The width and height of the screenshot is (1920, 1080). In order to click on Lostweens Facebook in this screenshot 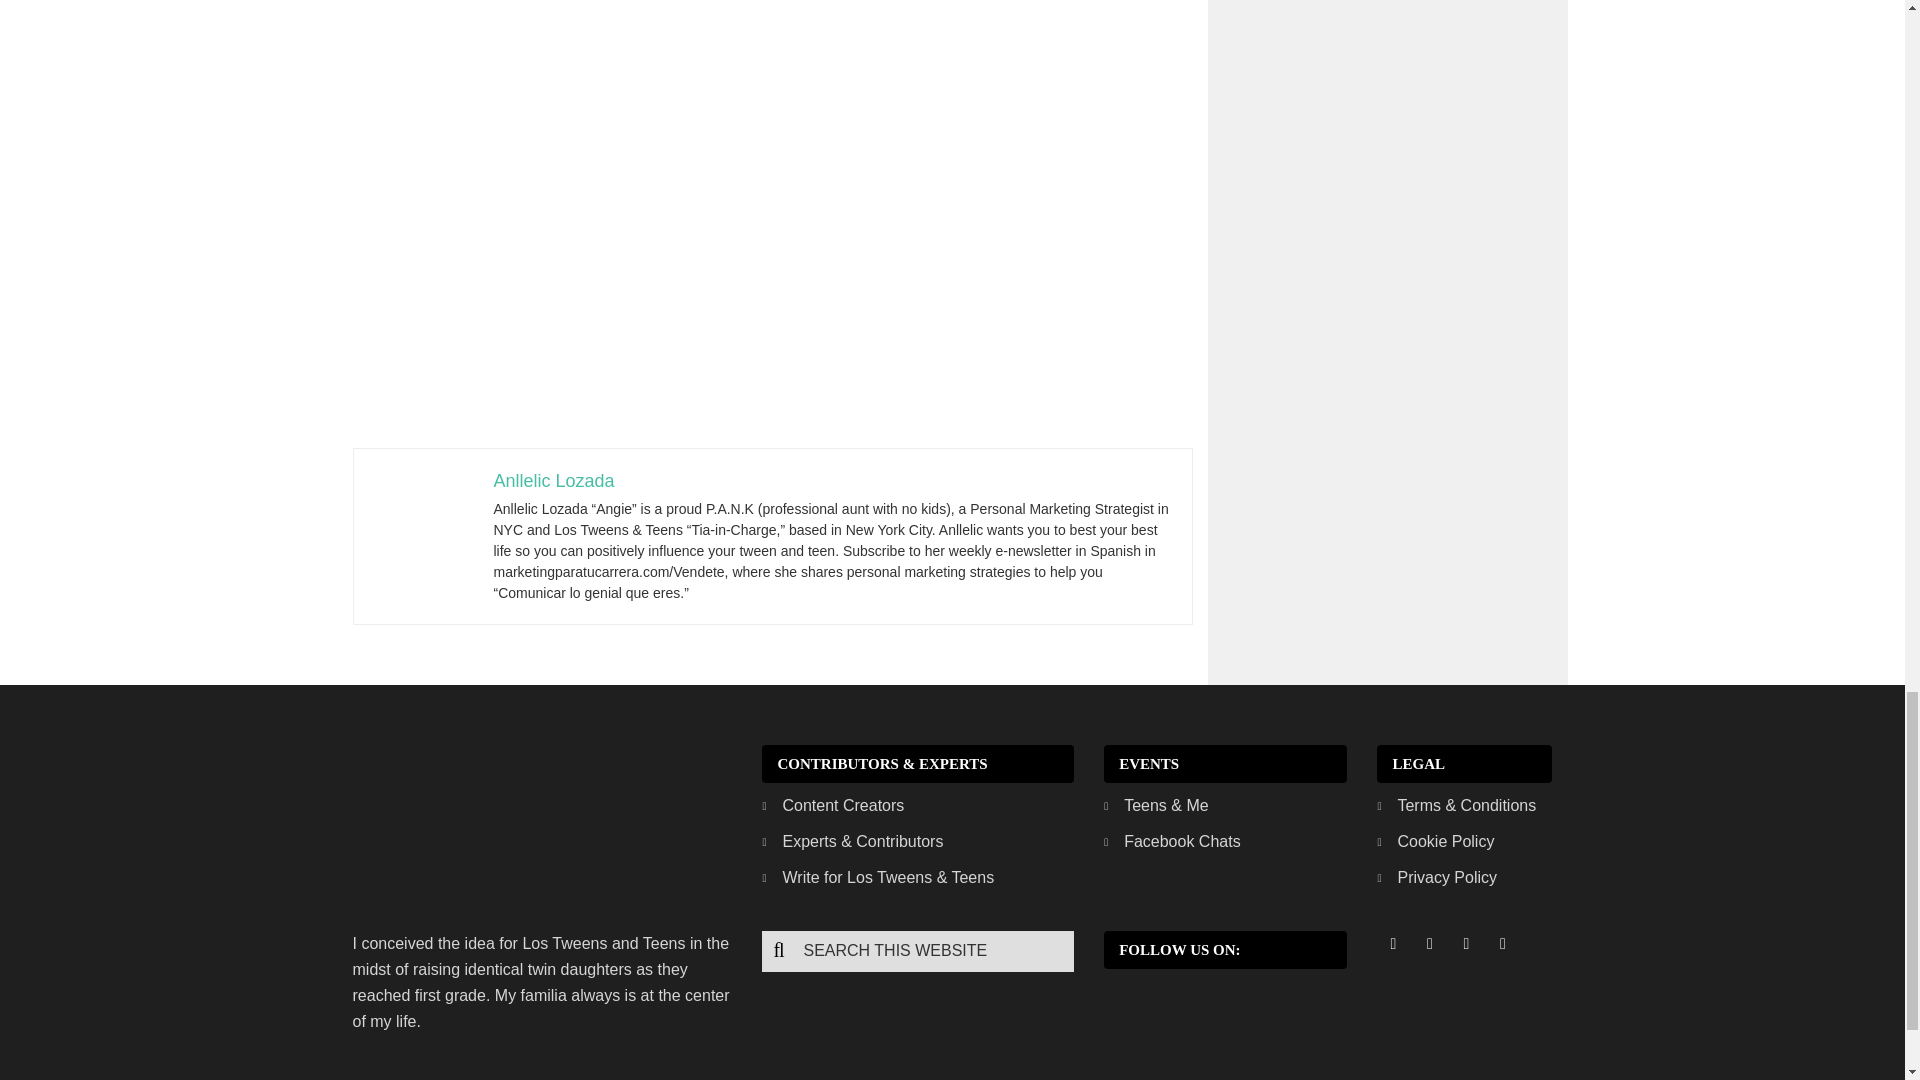, I will do `click(1392, 943)`.